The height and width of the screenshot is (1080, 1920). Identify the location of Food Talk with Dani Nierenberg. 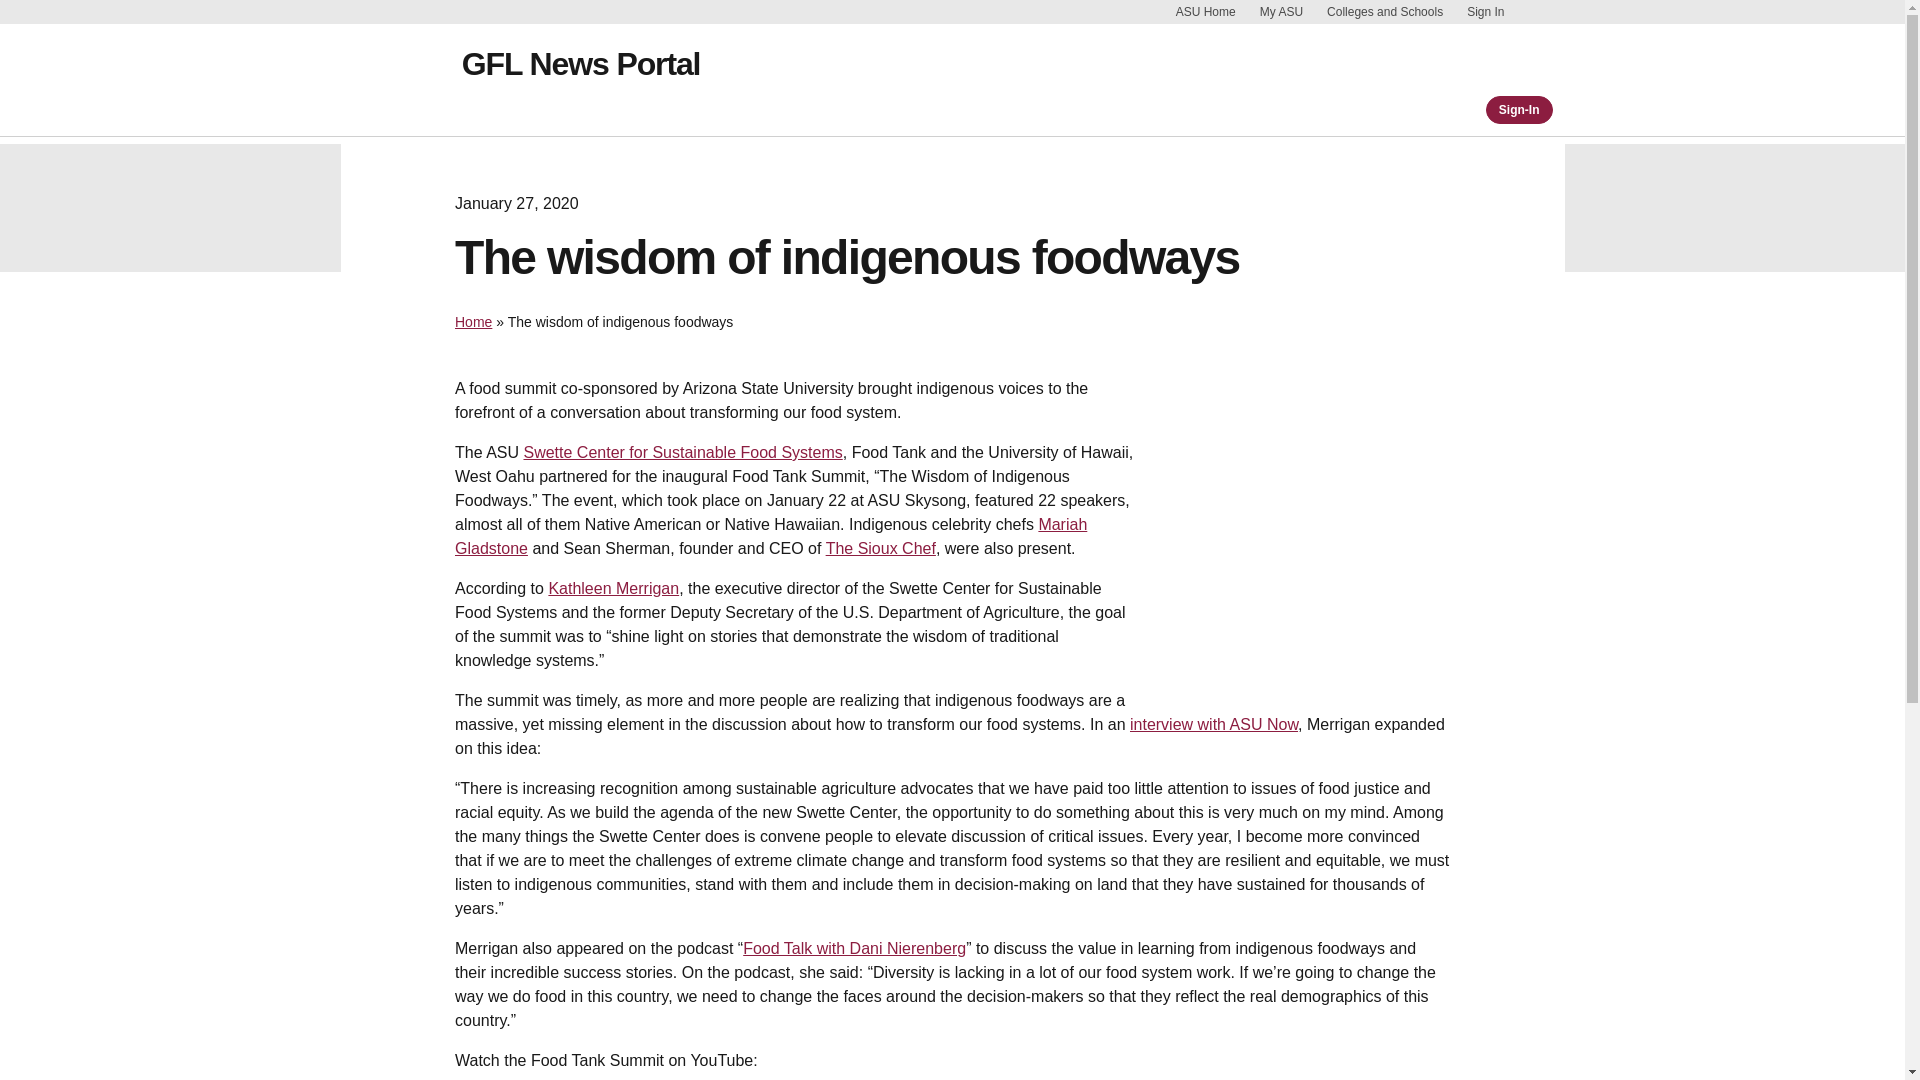
(854, 948).